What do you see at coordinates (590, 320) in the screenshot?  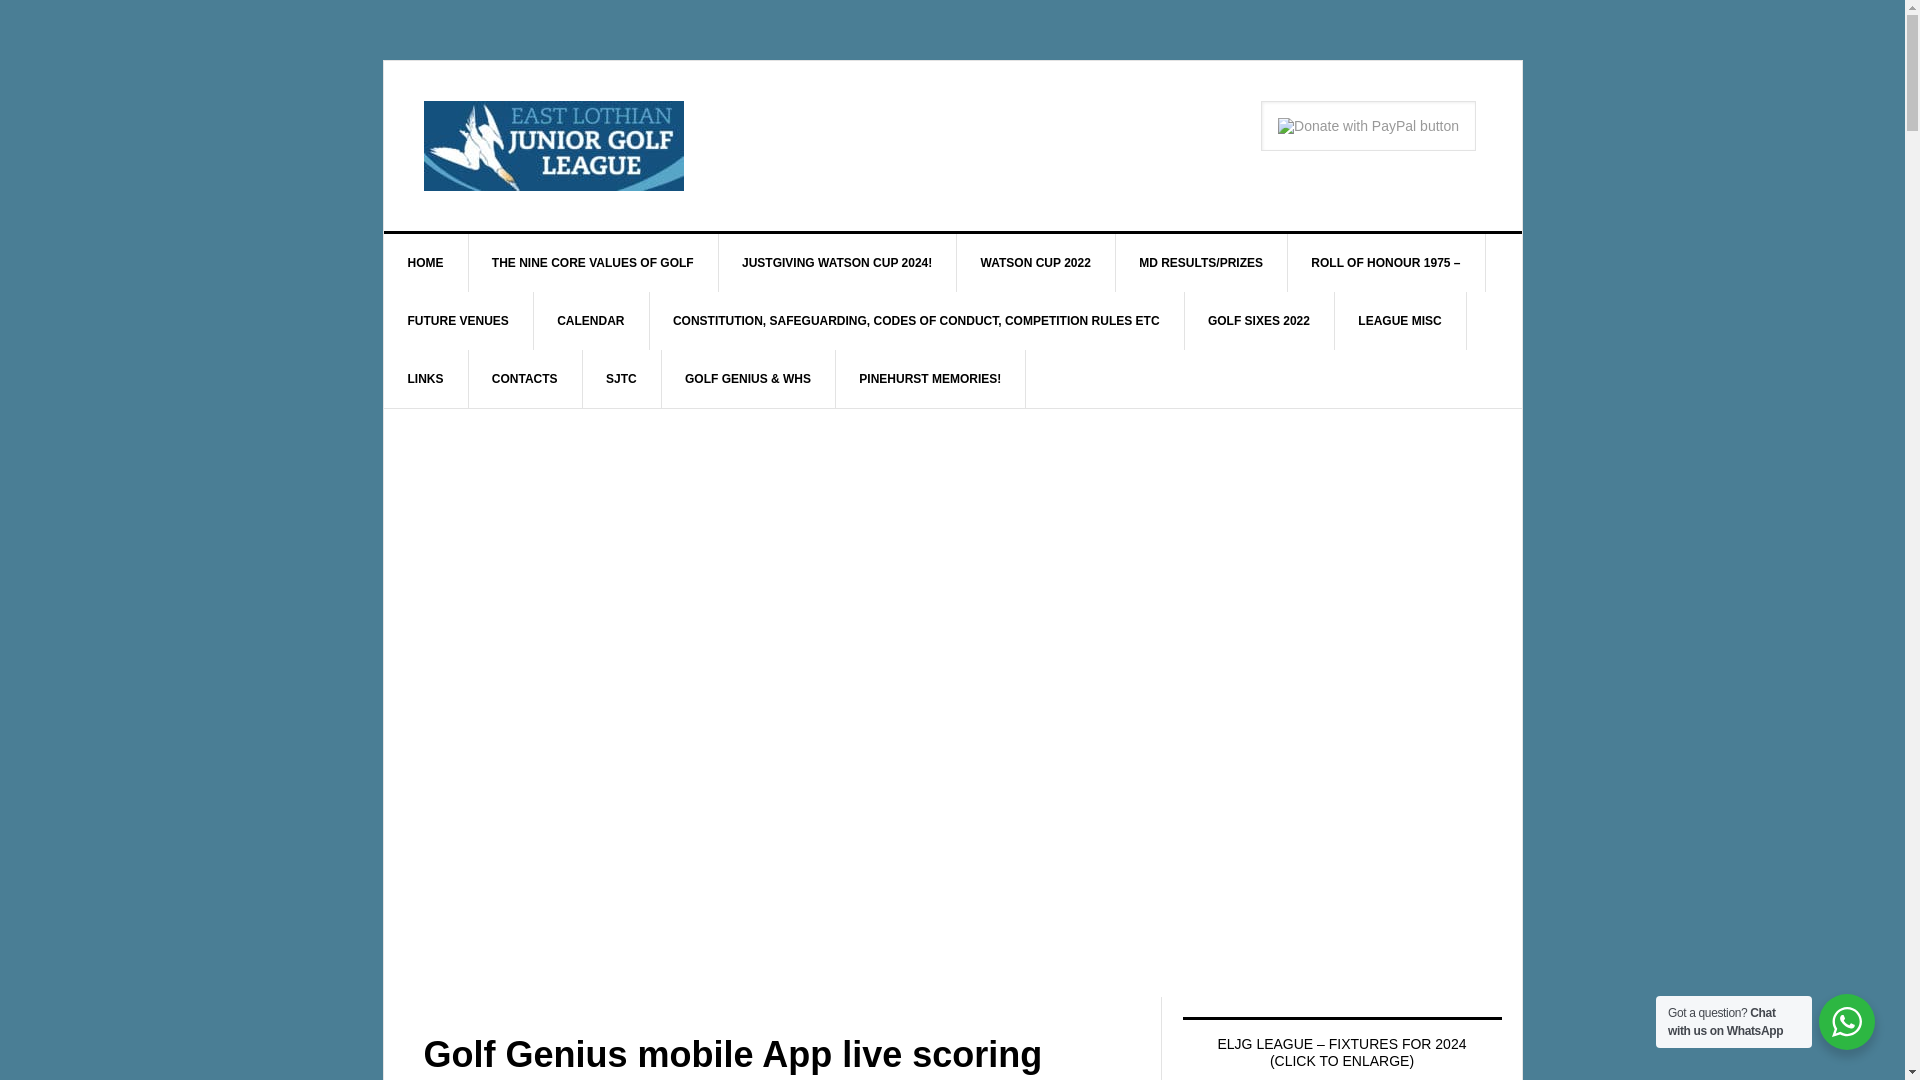 I see `CALENDAR` at bounding box center [590, 320].